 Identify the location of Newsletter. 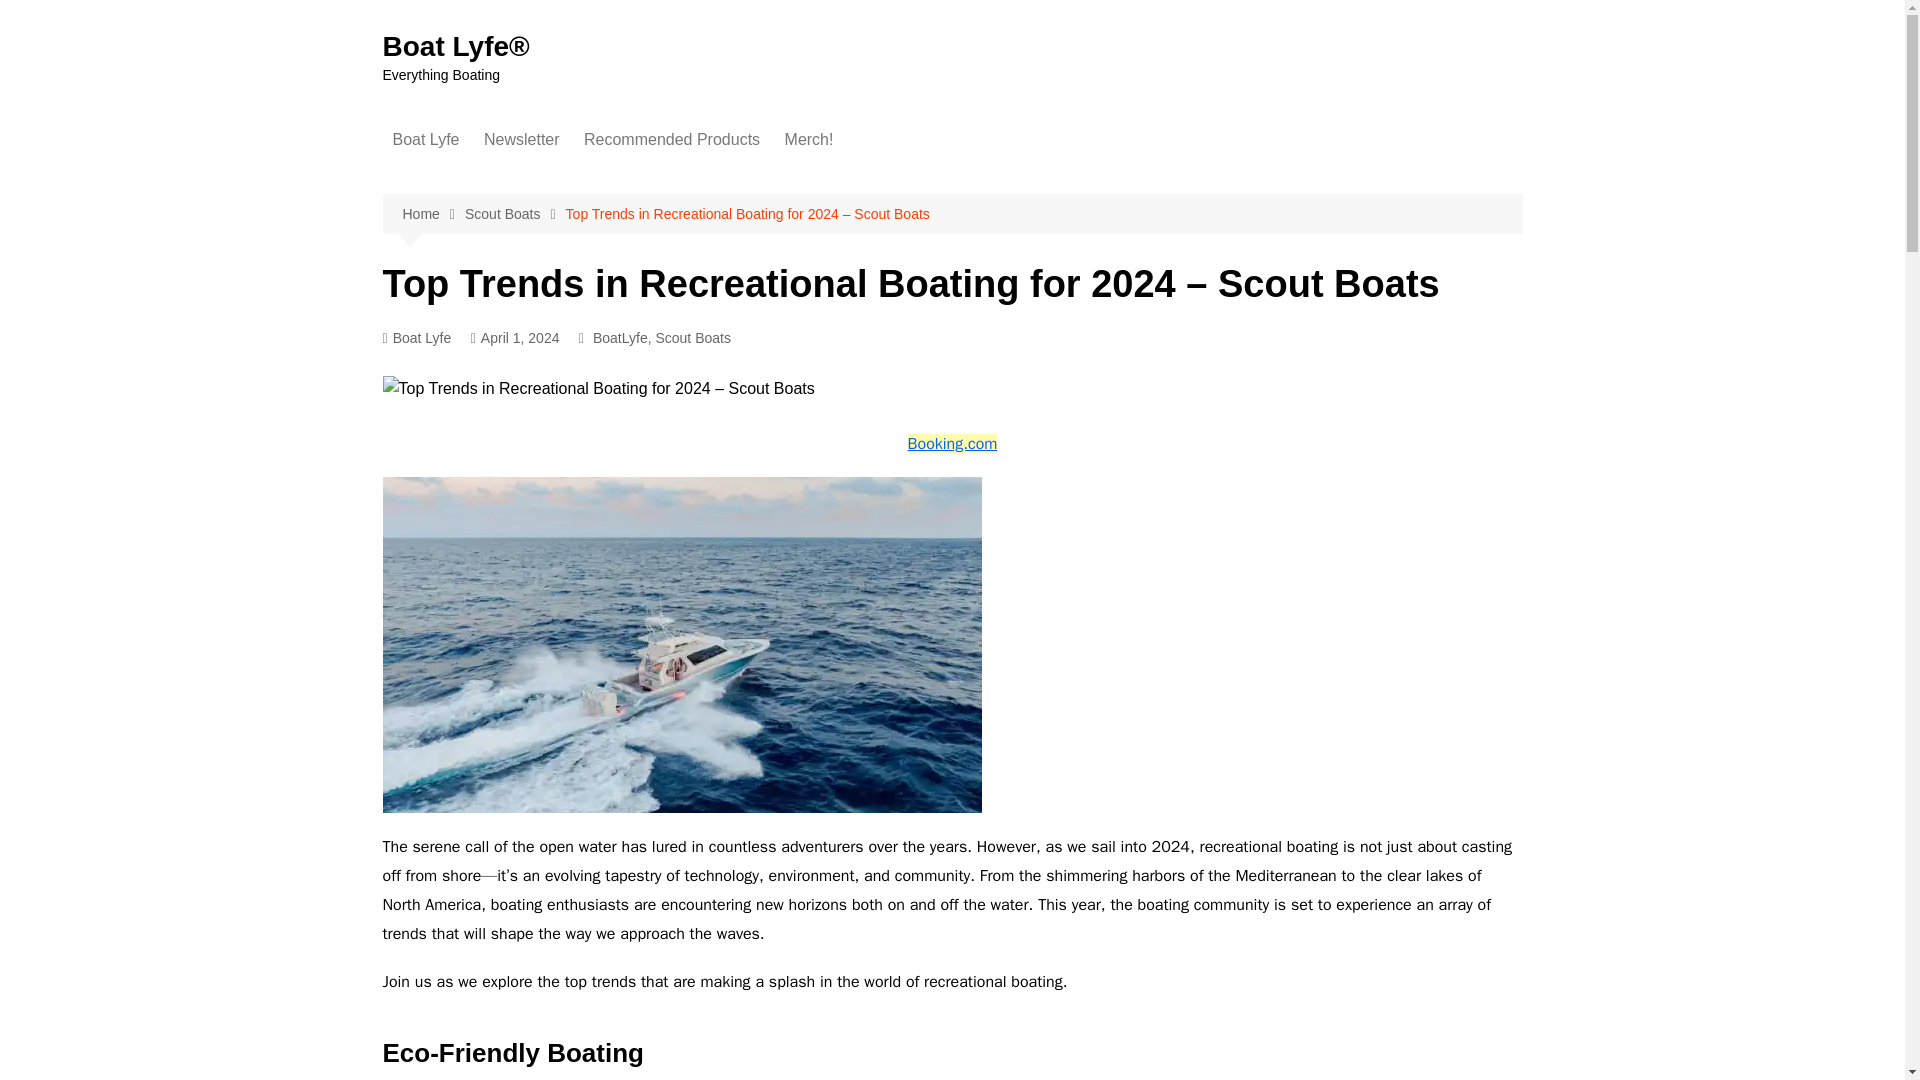
(522, 140).